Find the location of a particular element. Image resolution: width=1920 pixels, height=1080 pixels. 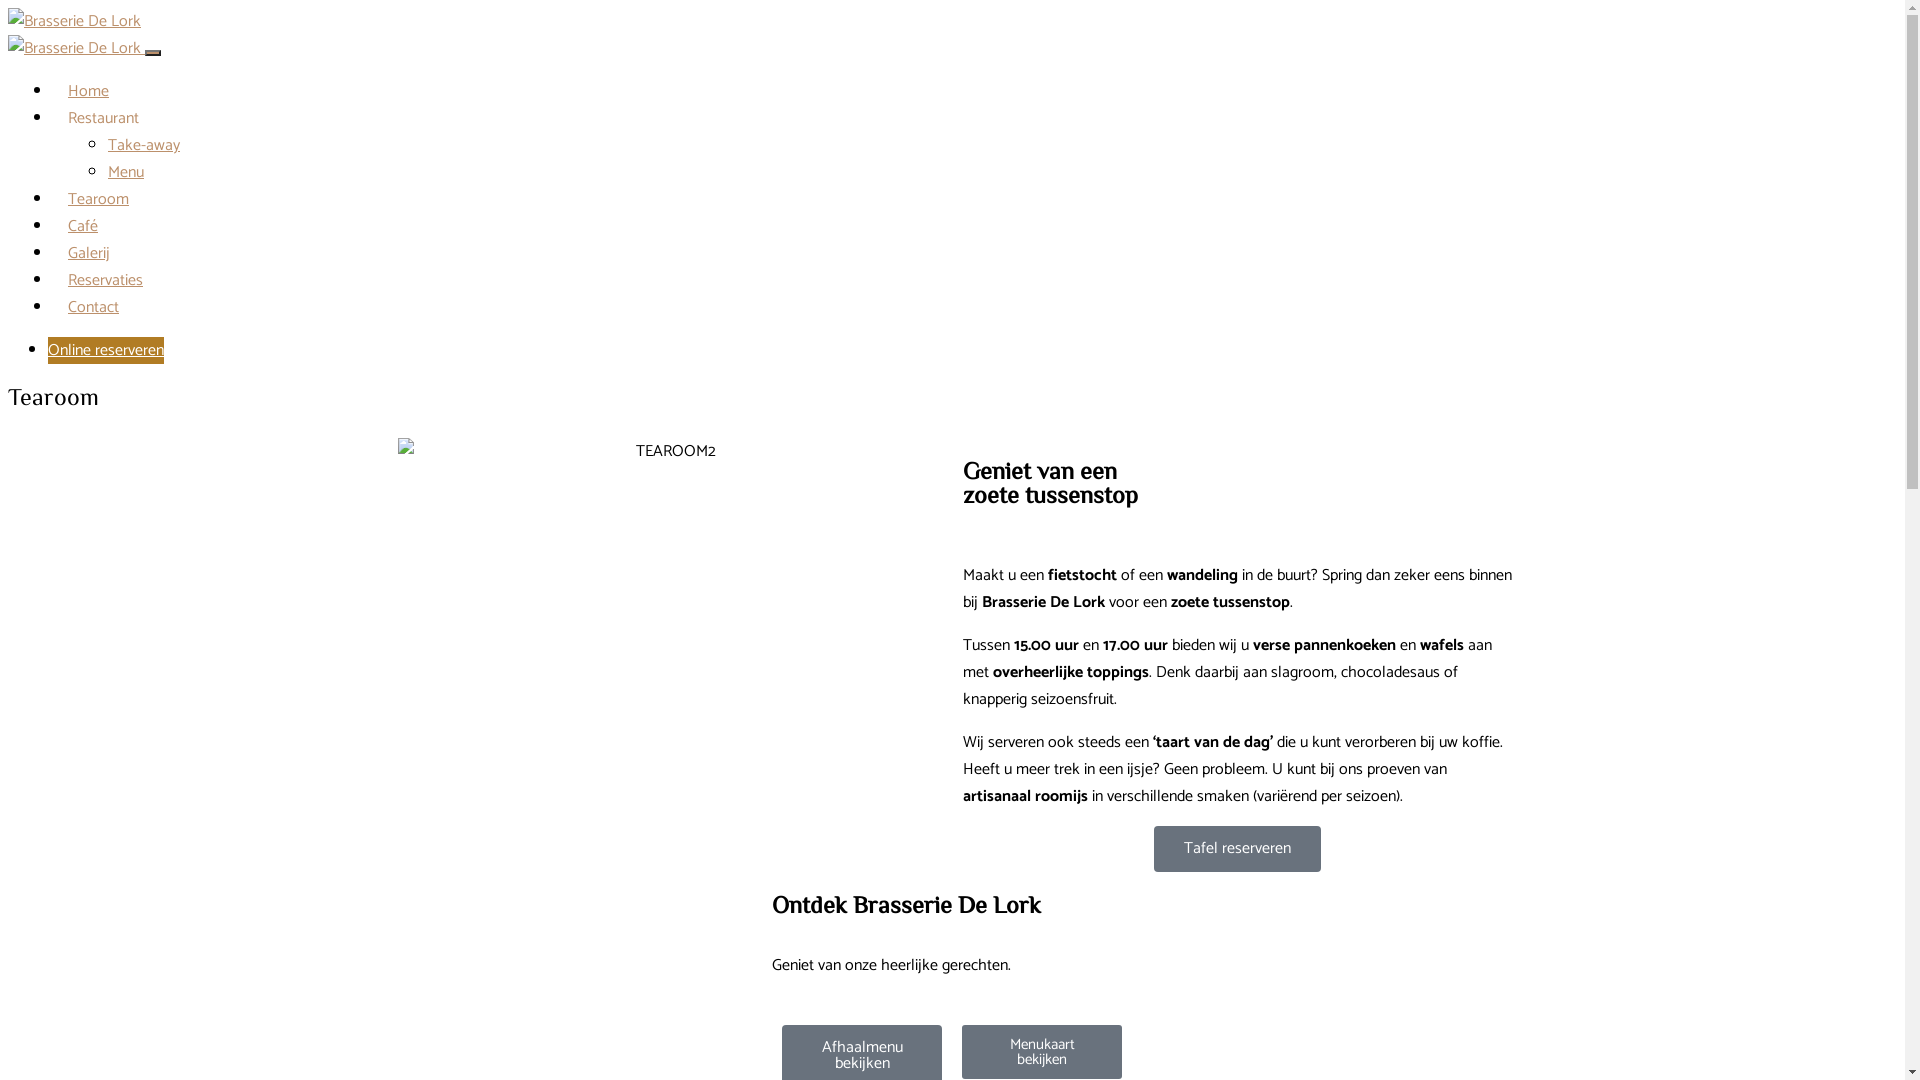

Online reserveren is located at coordinates (106, 350).